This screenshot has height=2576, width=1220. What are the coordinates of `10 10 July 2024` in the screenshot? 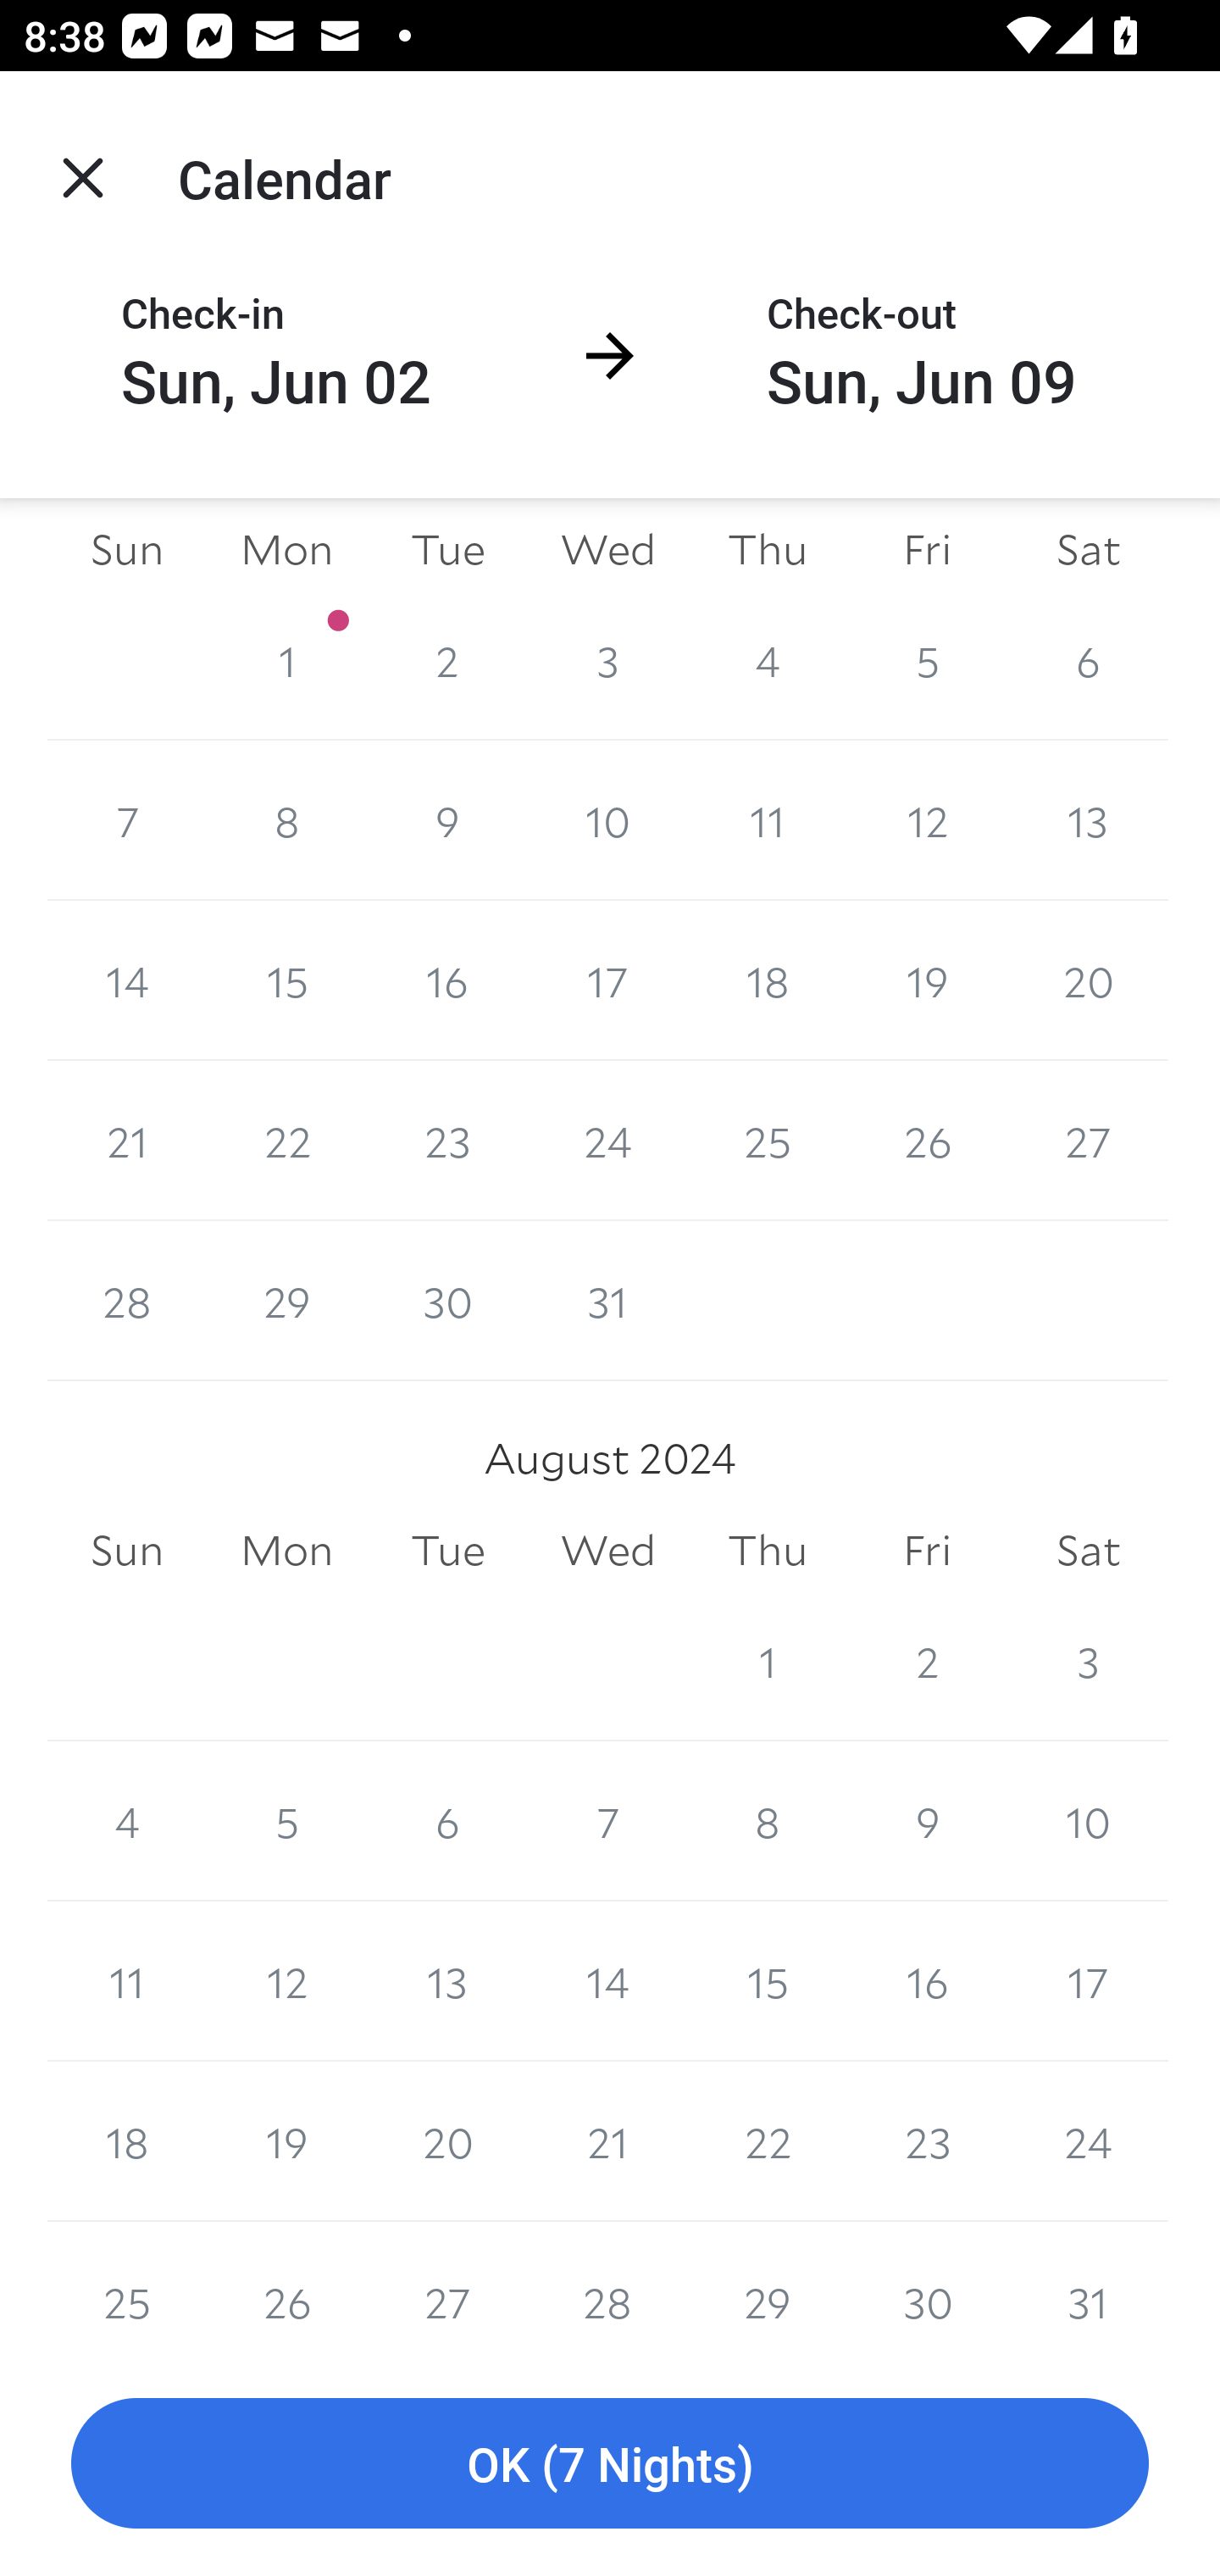 It's located at (608, 822).